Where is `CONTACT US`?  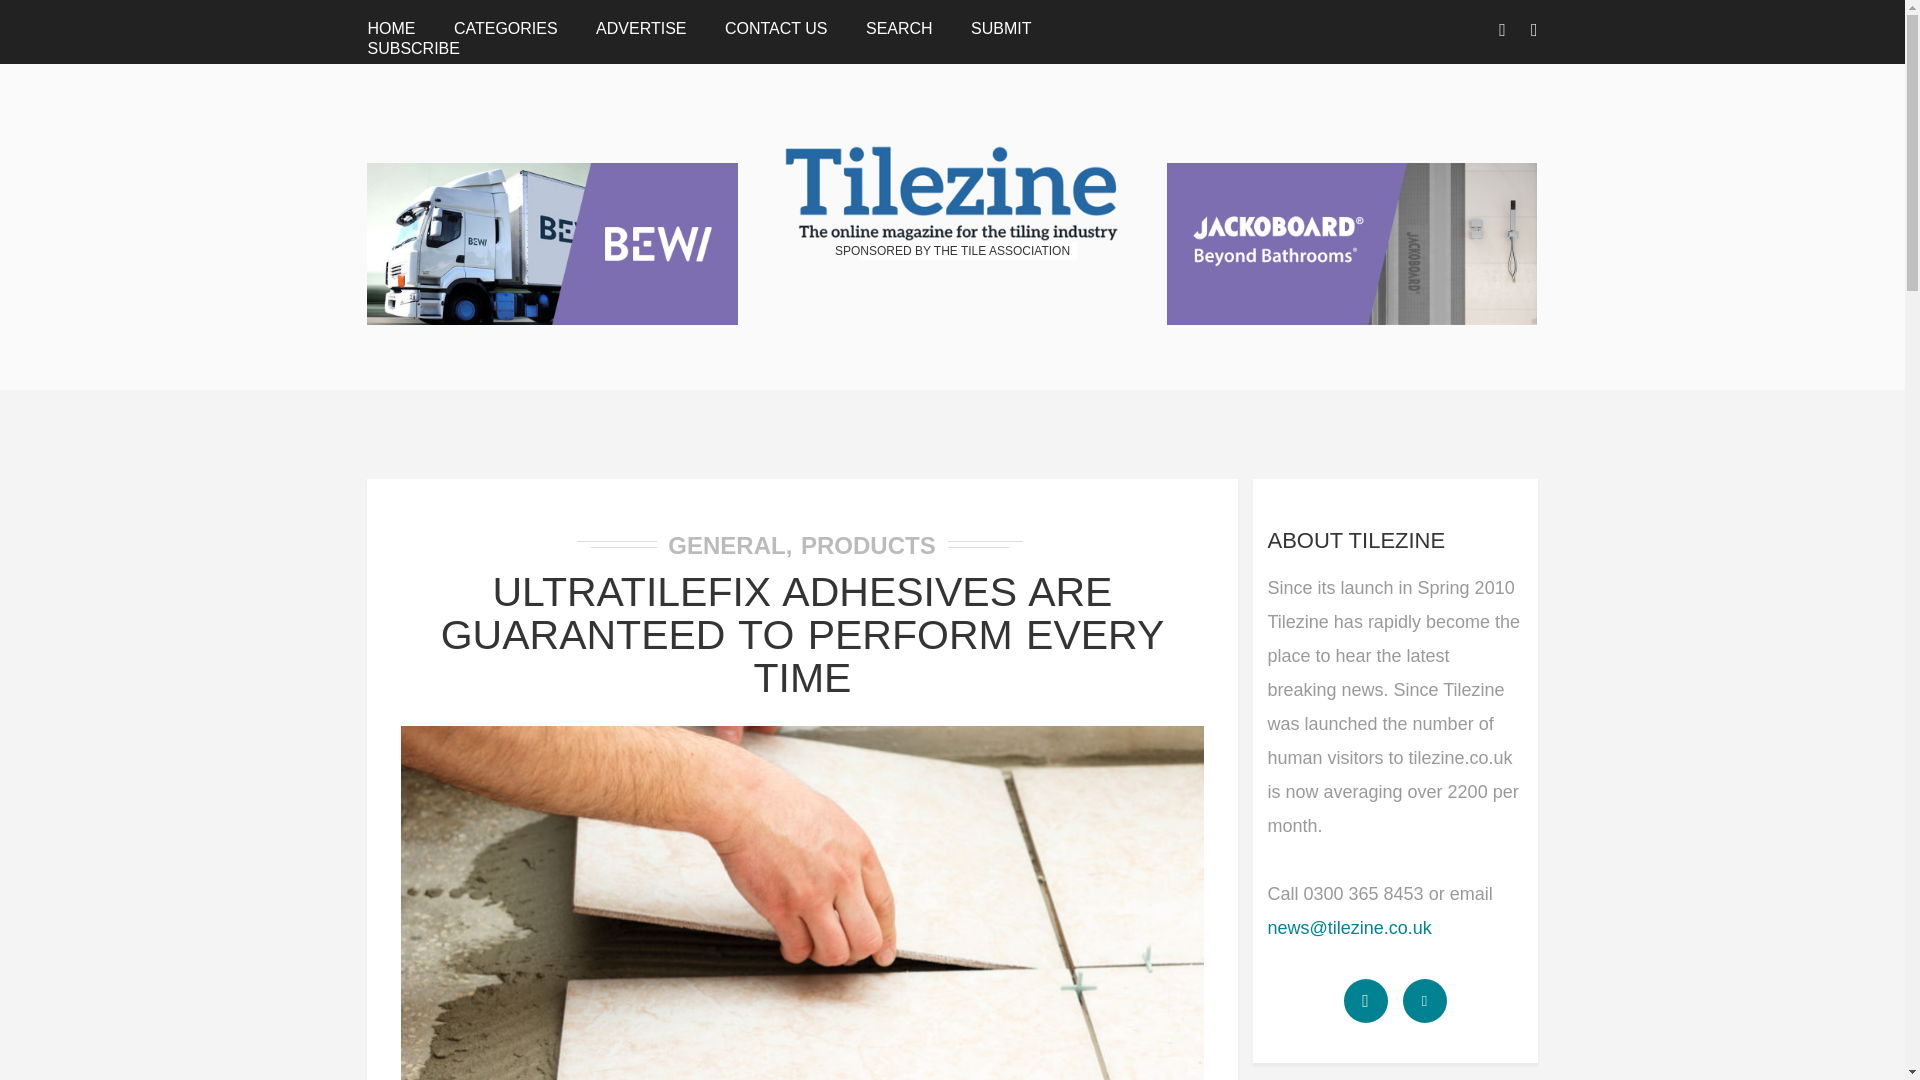 CONTACT US is located at coordinates (776, 28).